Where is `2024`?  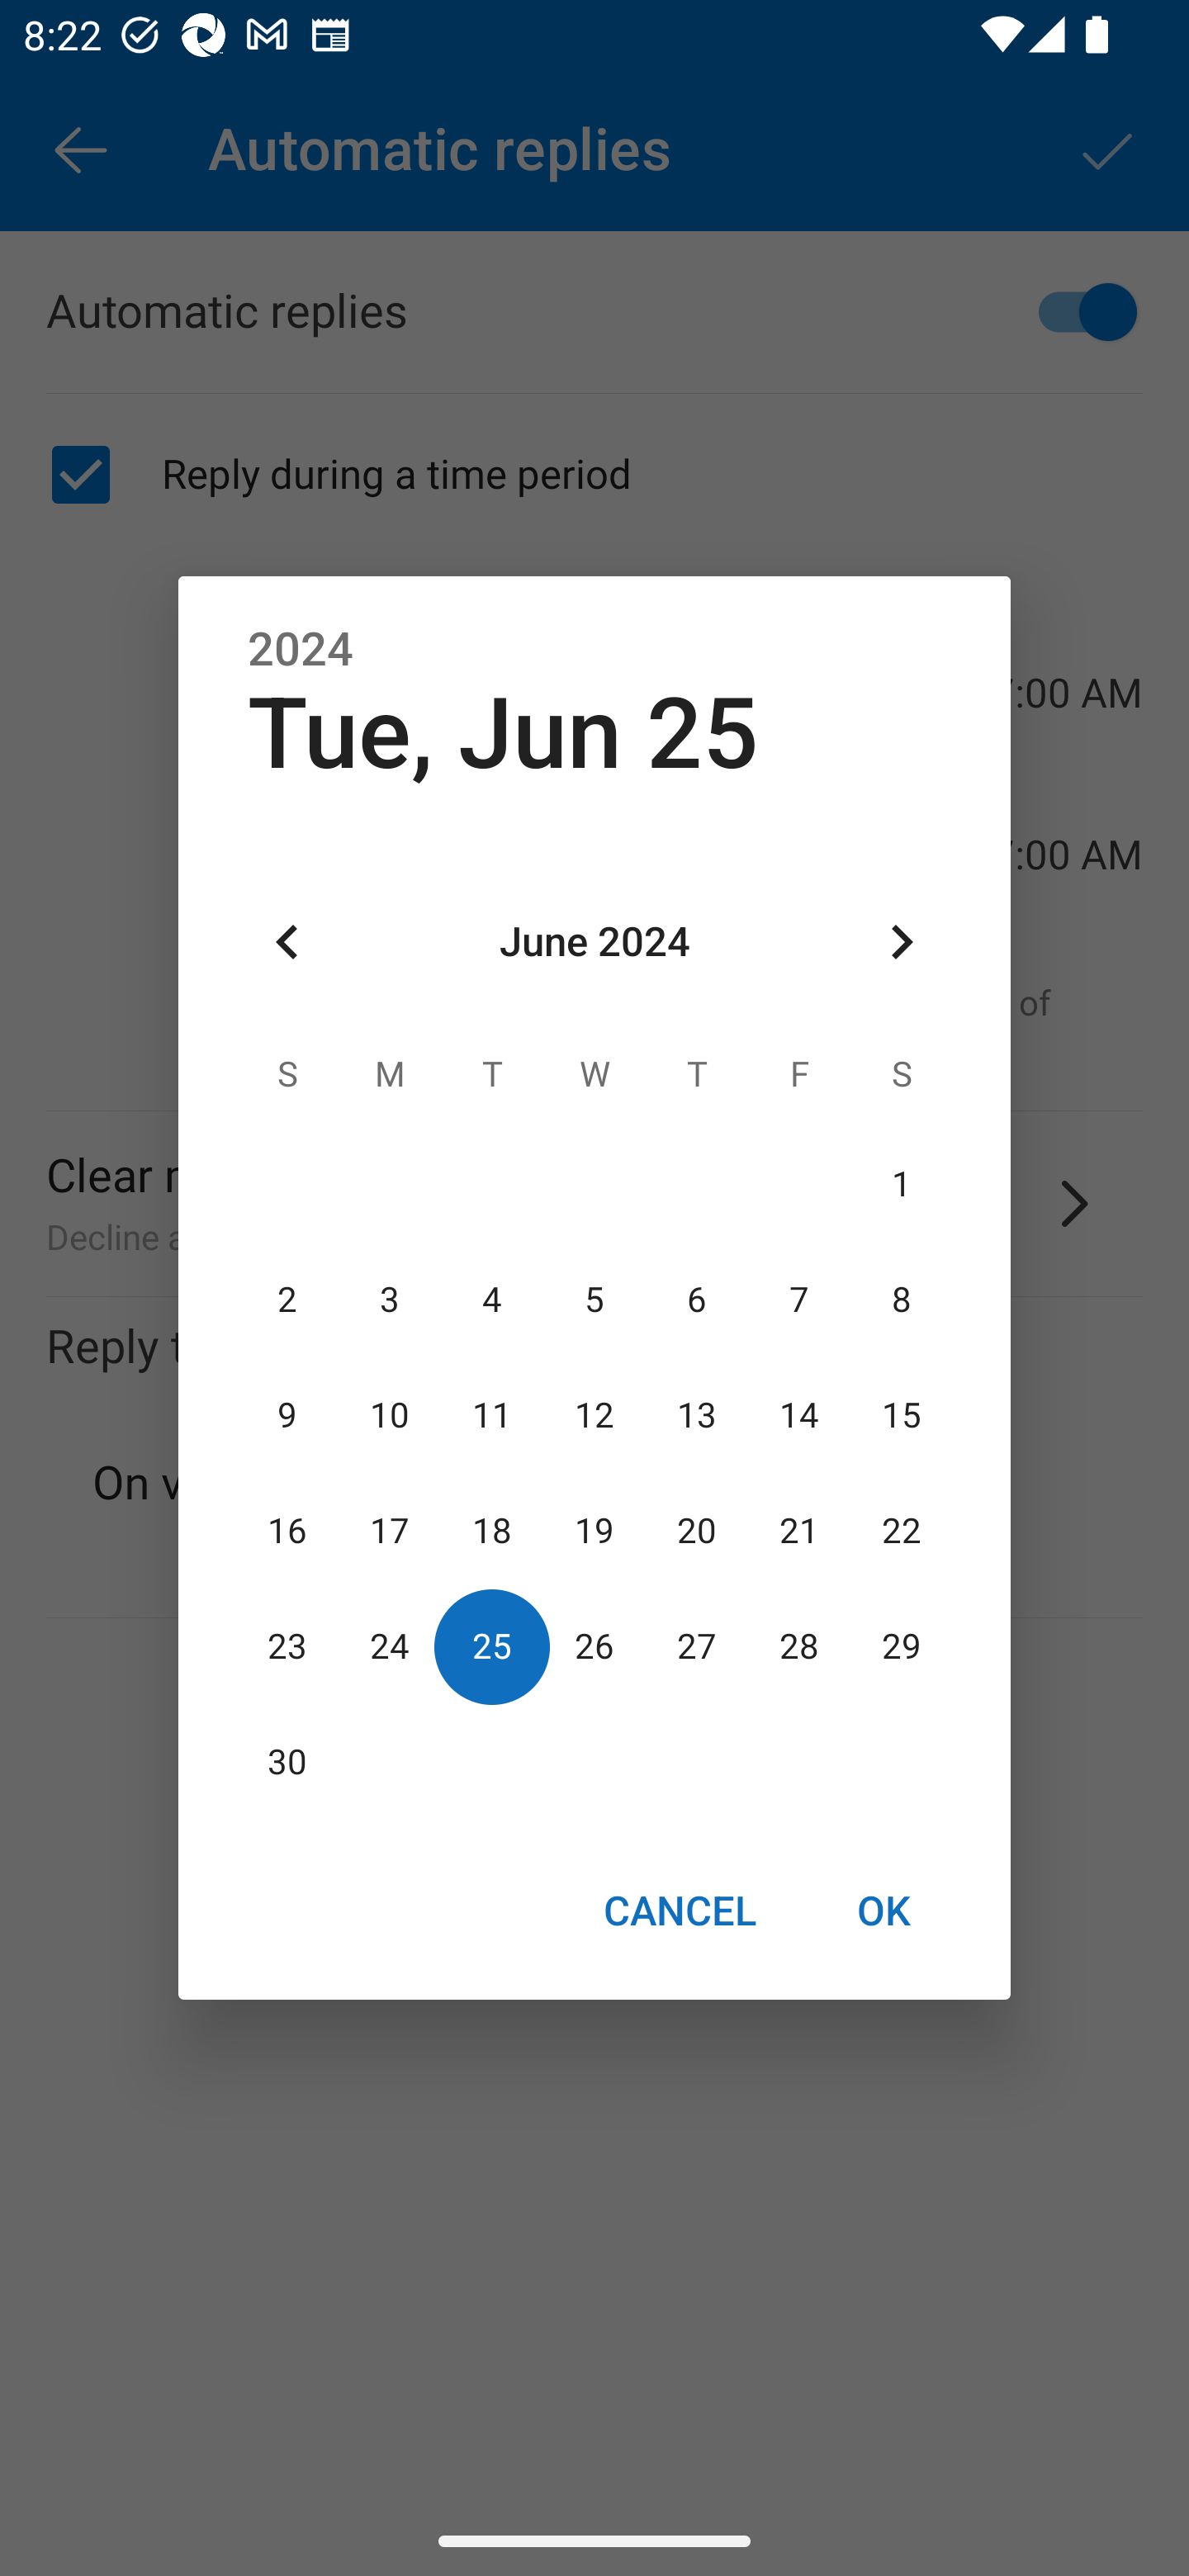
2024 is located at coordinates (301, 650).